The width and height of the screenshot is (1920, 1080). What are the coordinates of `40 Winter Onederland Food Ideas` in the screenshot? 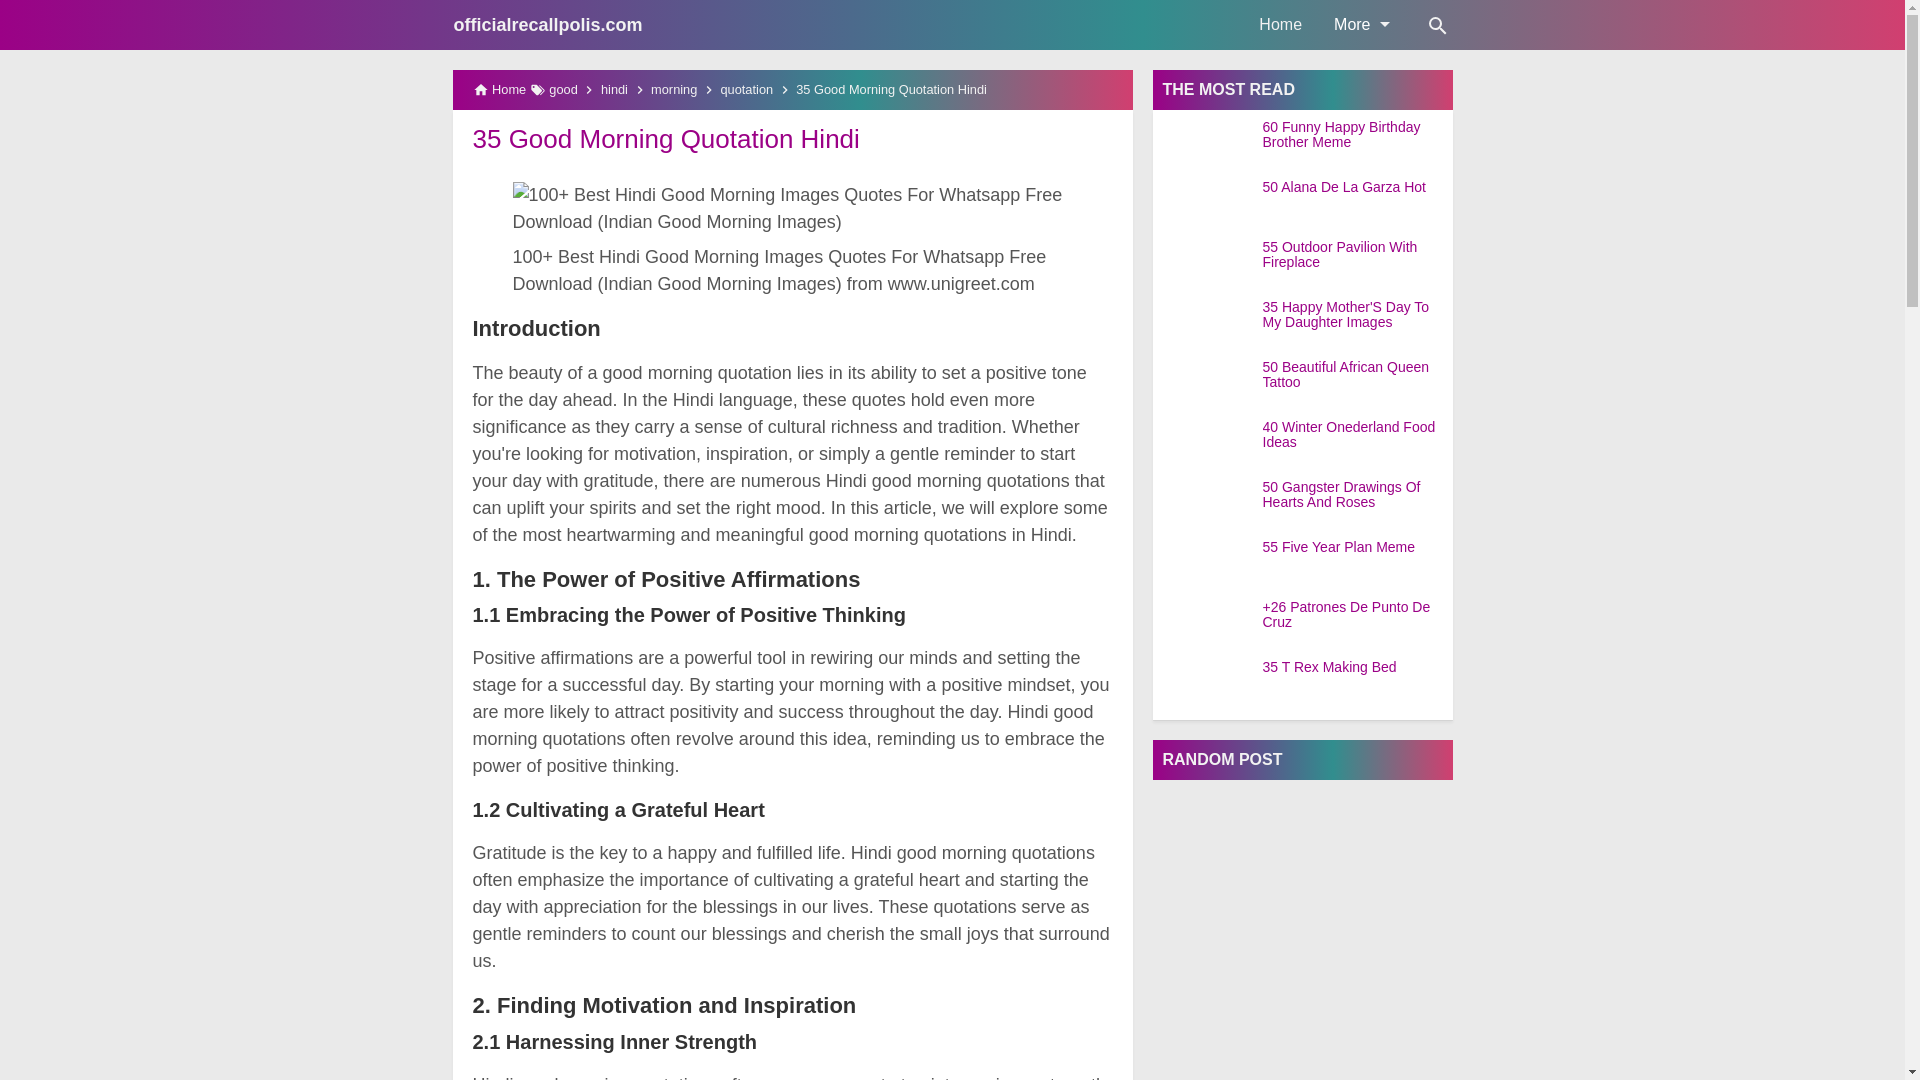 It's located at (1356, 436).